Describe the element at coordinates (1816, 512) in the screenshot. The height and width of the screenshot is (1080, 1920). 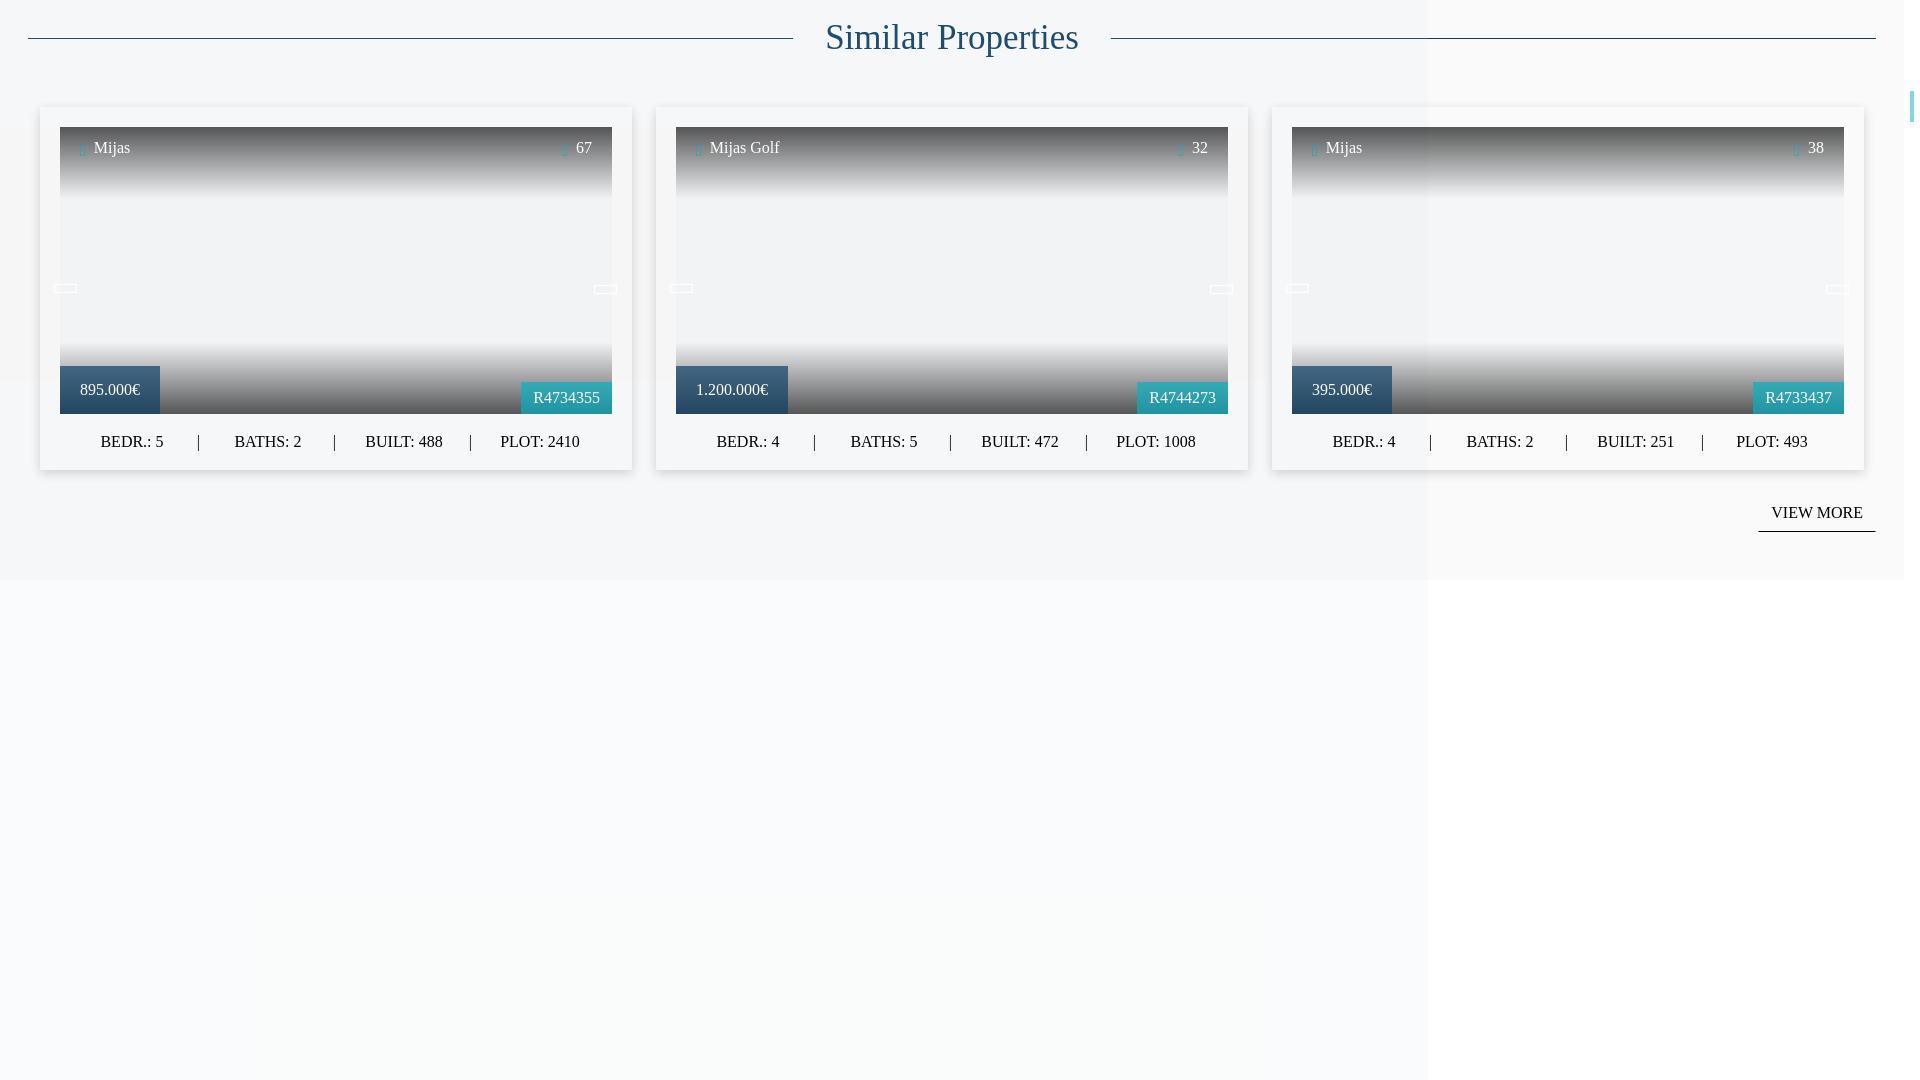
I see `VIEW MORE` at that location.